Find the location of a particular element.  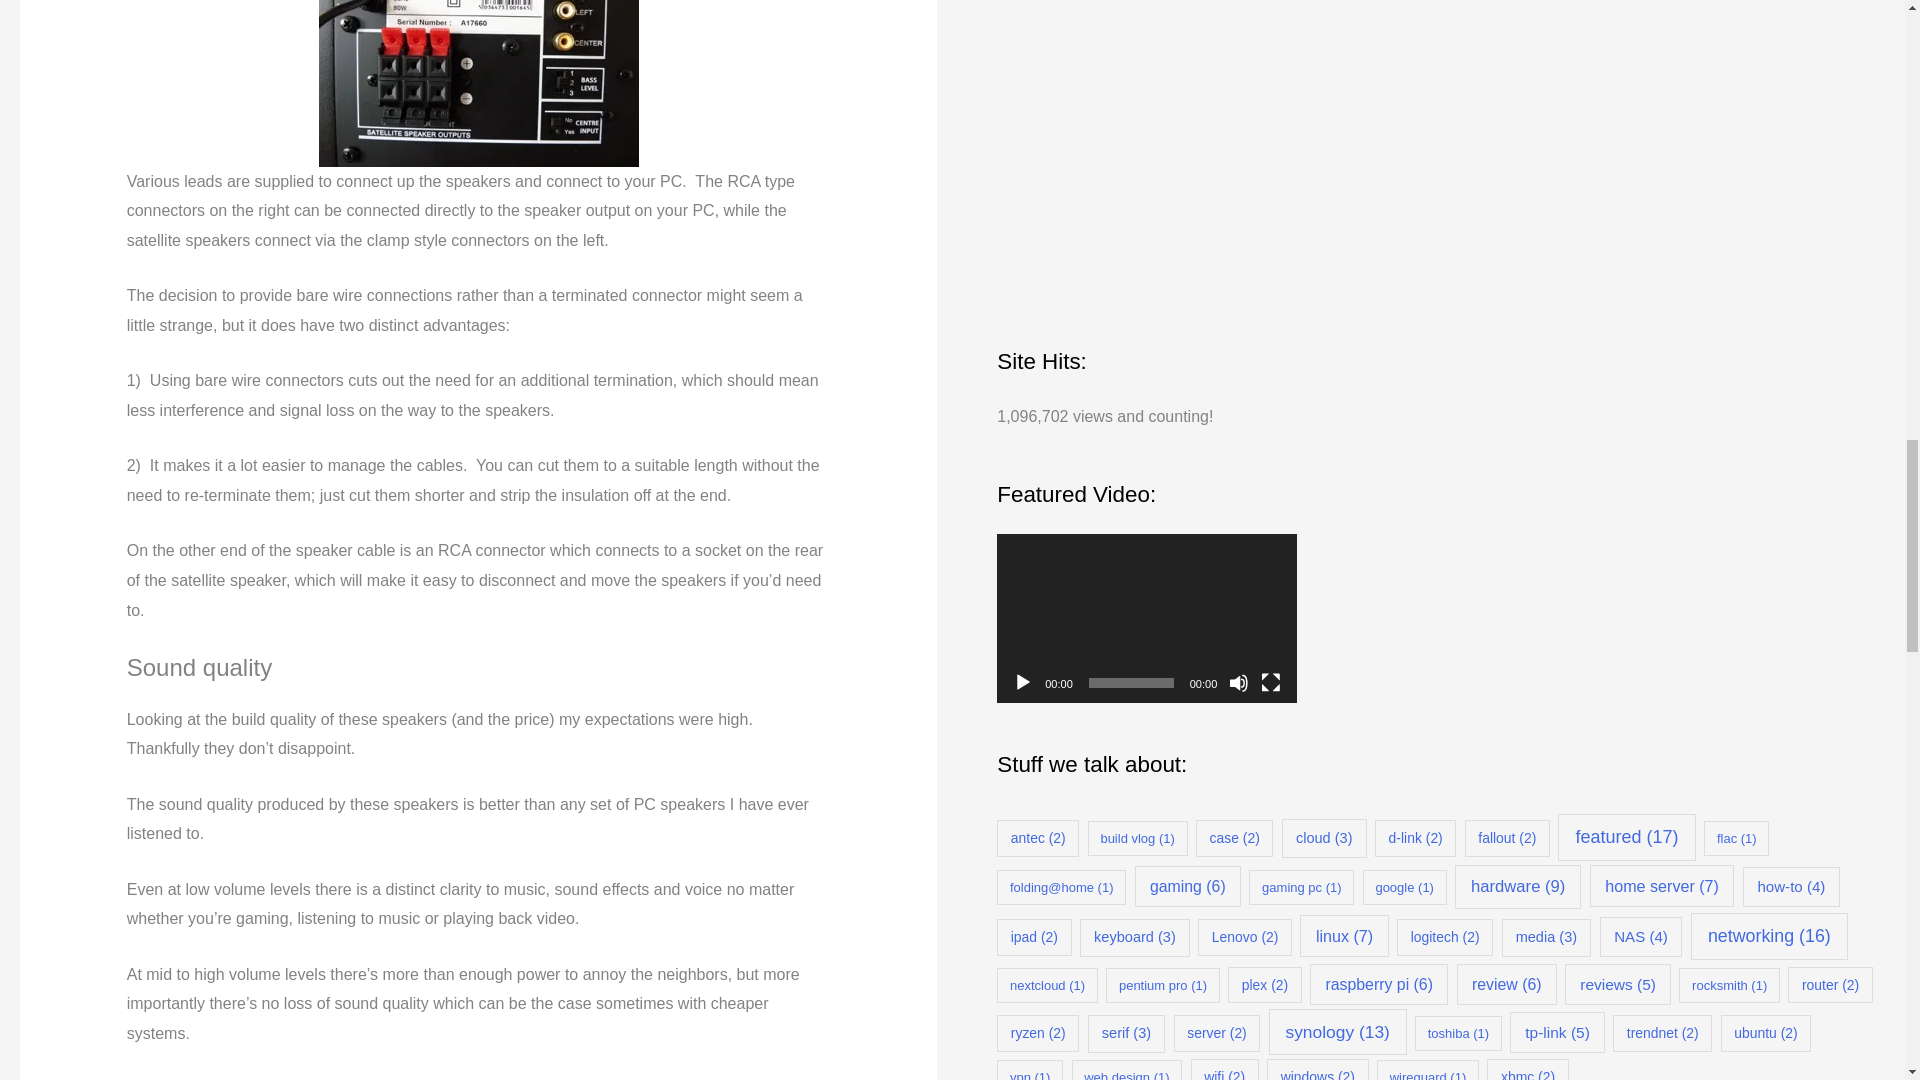

Mute is located at coordinates (1238, 682).